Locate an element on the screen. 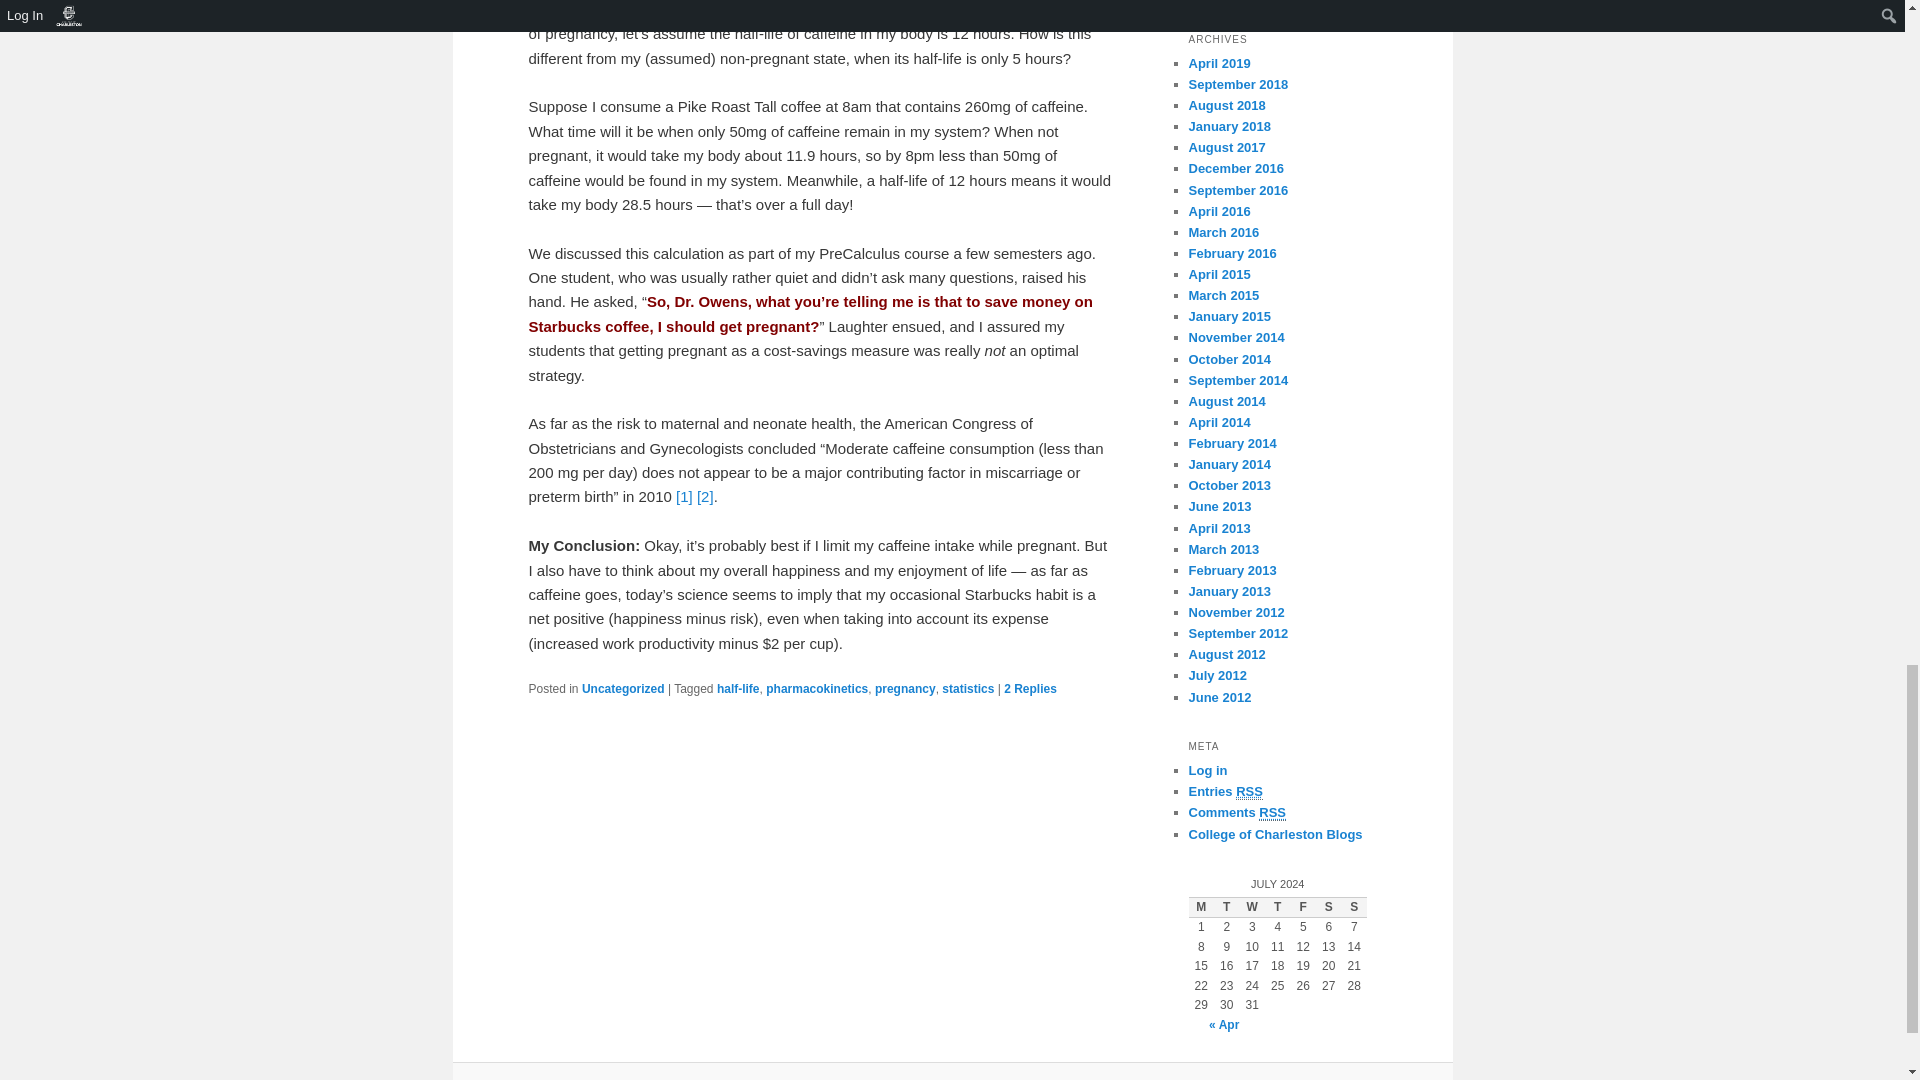 The image size is (1920, 1080). Monday is located at coordinates (1200, 908).